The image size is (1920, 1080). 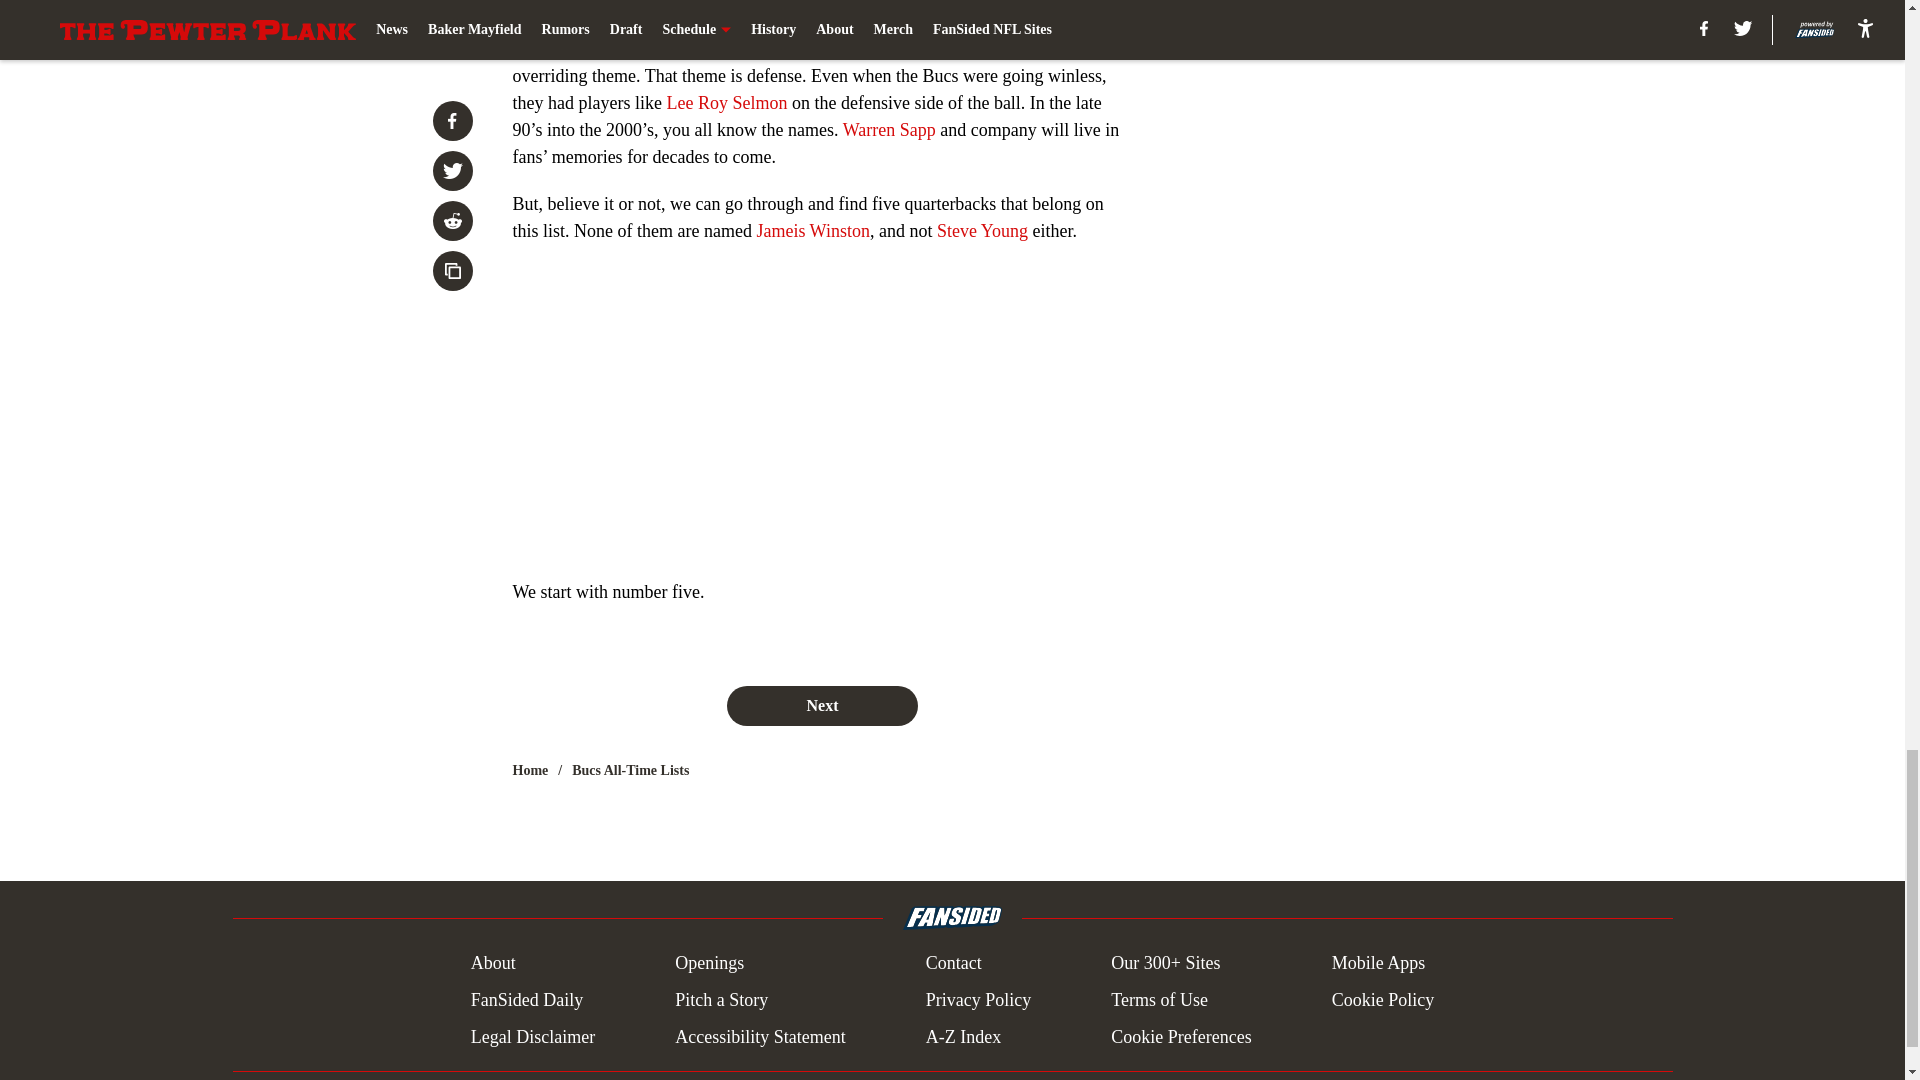 I want to click on Next, so click(x=821, y=705).